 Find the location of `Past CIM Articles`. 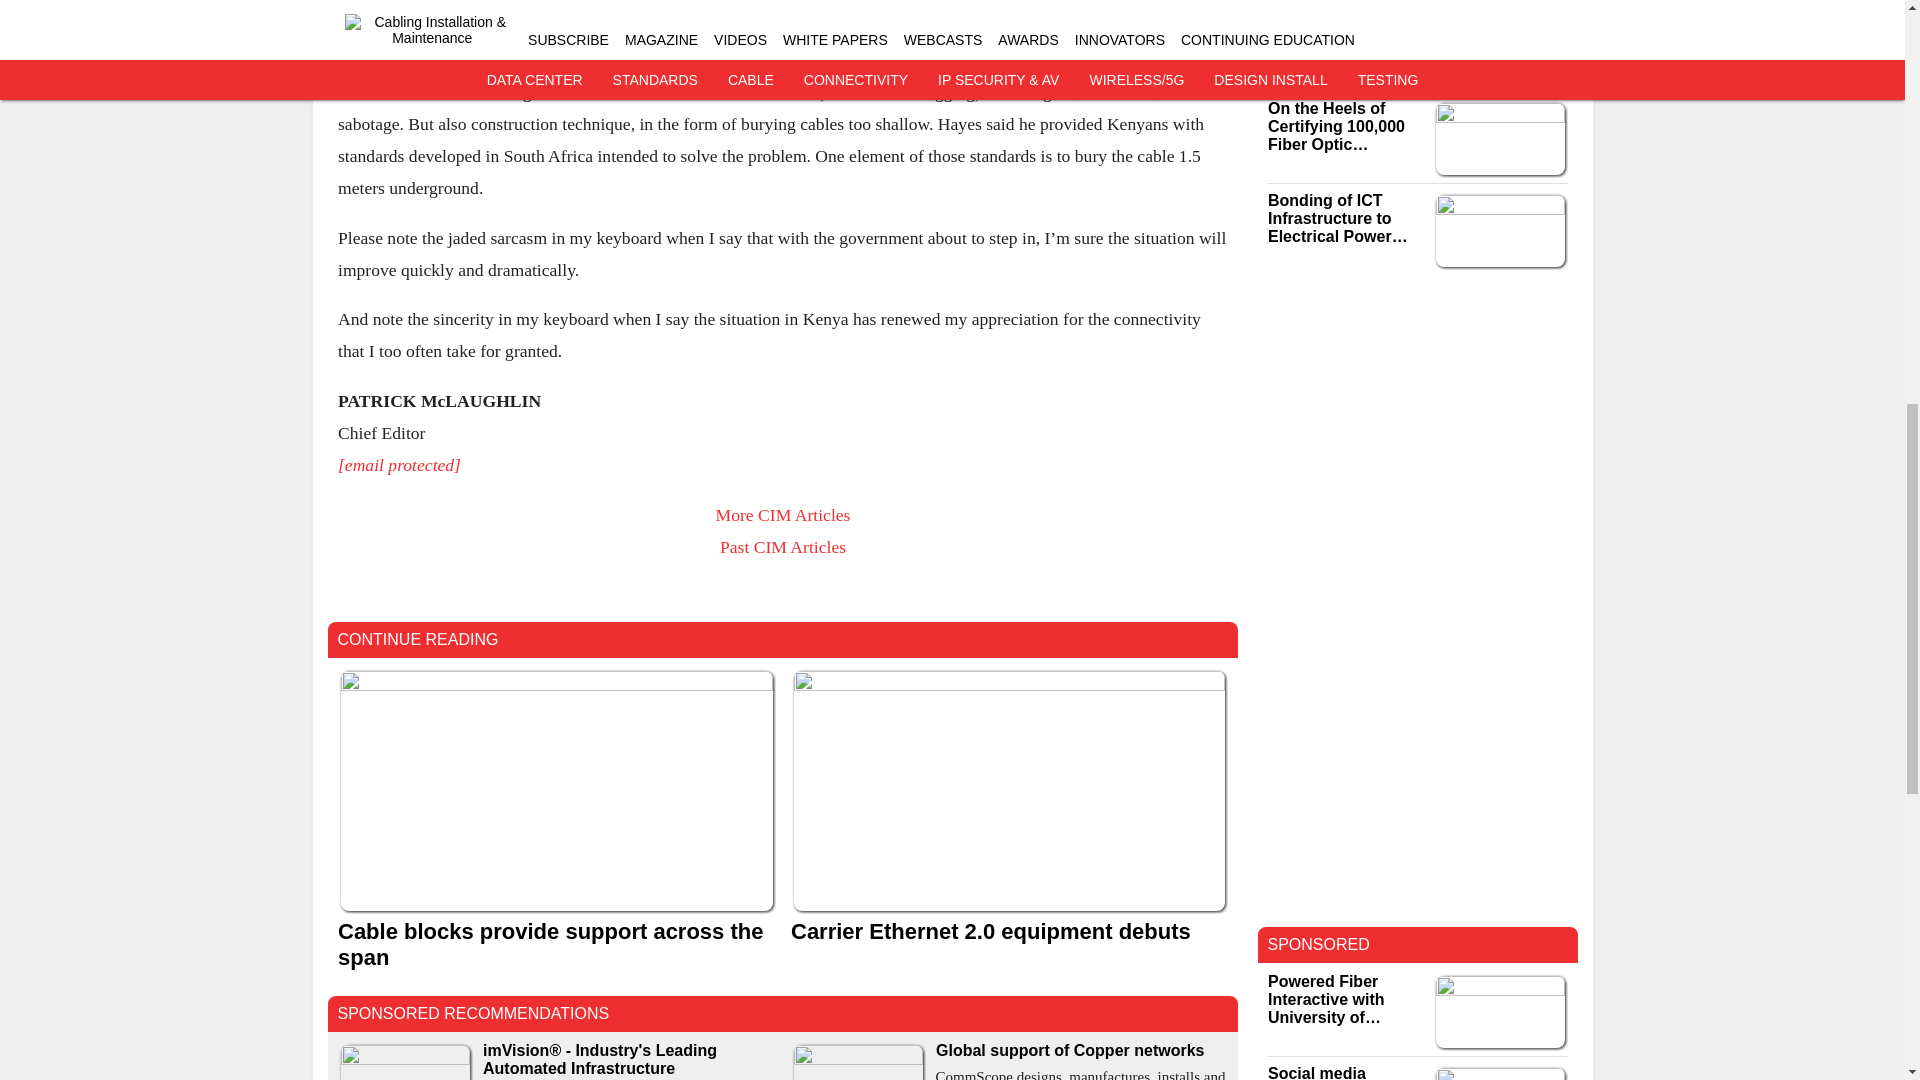

Past CIM Articles is located at coordinates (781, 546).